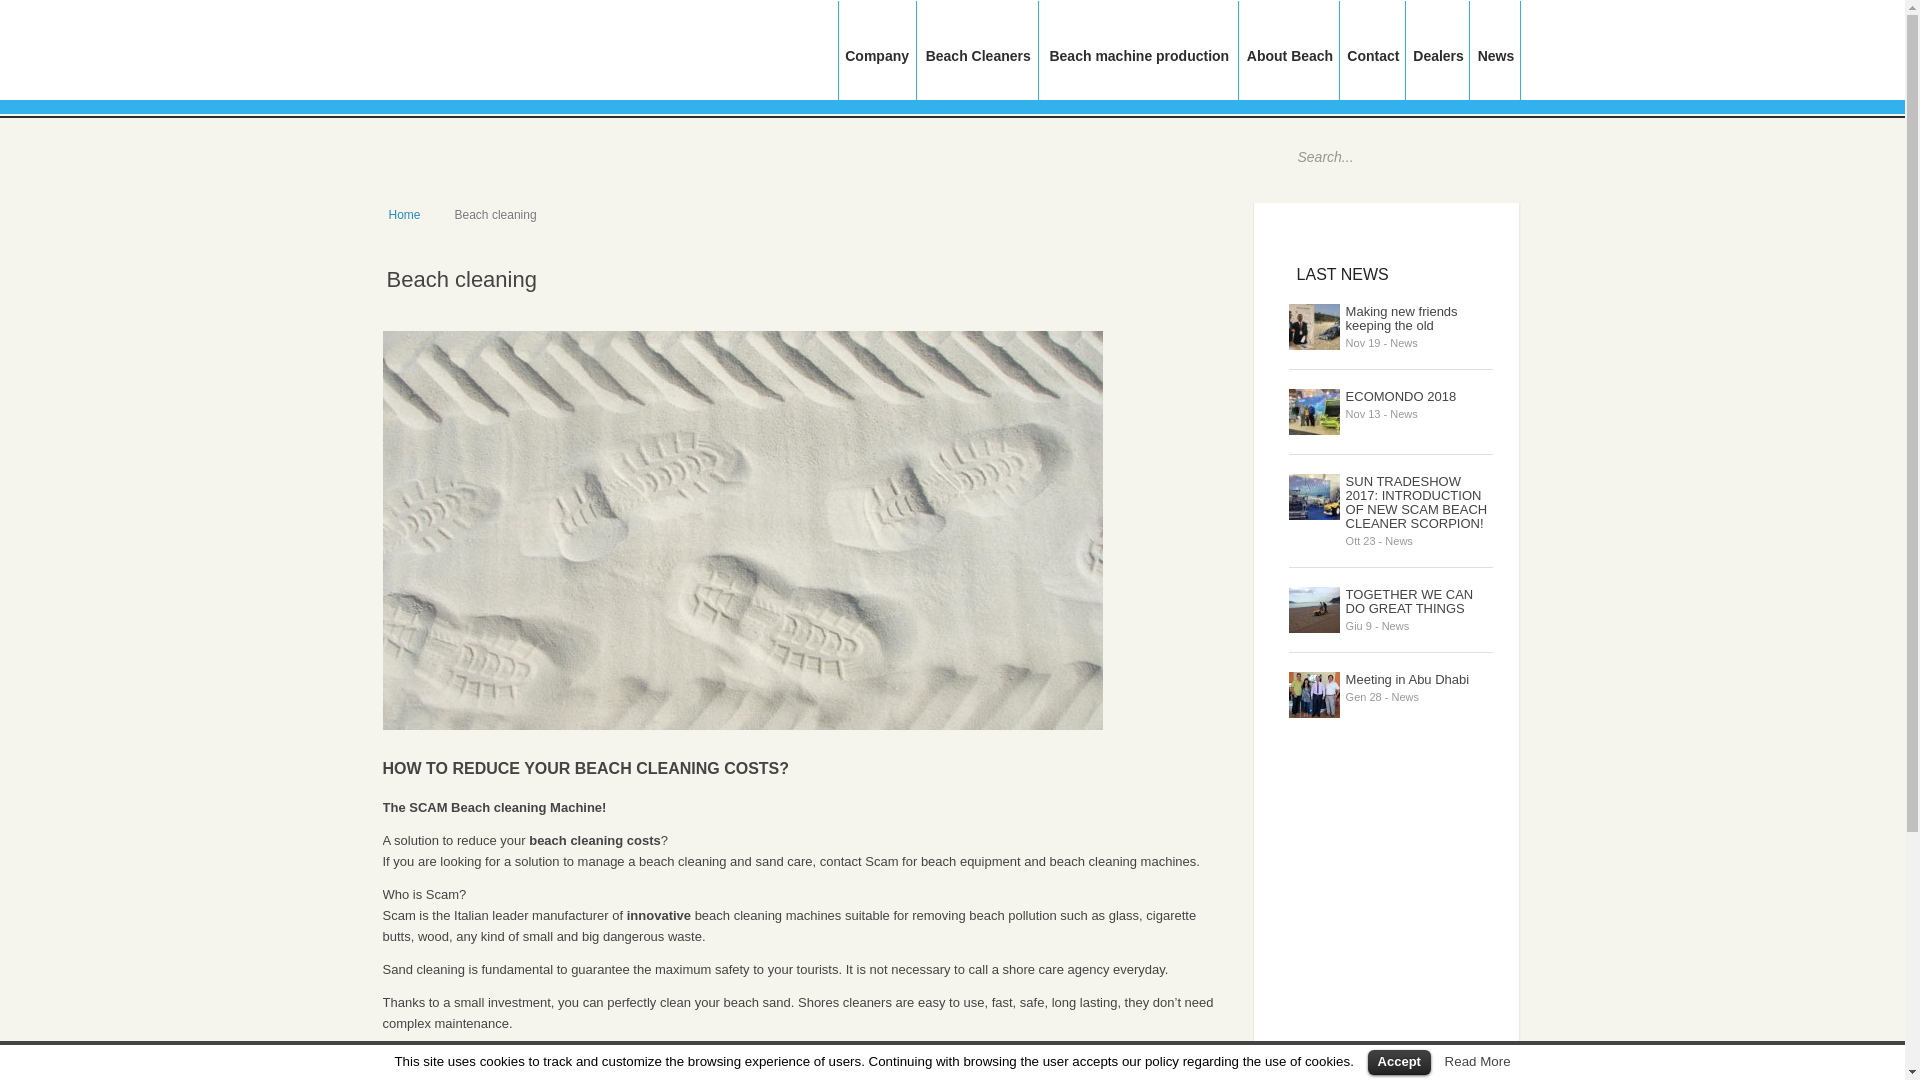 Image resolution: width=1920 pixels, height=1080 pixels. Describe the element at coordinates (1378, 158) in the screenshot. I see `Search...` at that location.